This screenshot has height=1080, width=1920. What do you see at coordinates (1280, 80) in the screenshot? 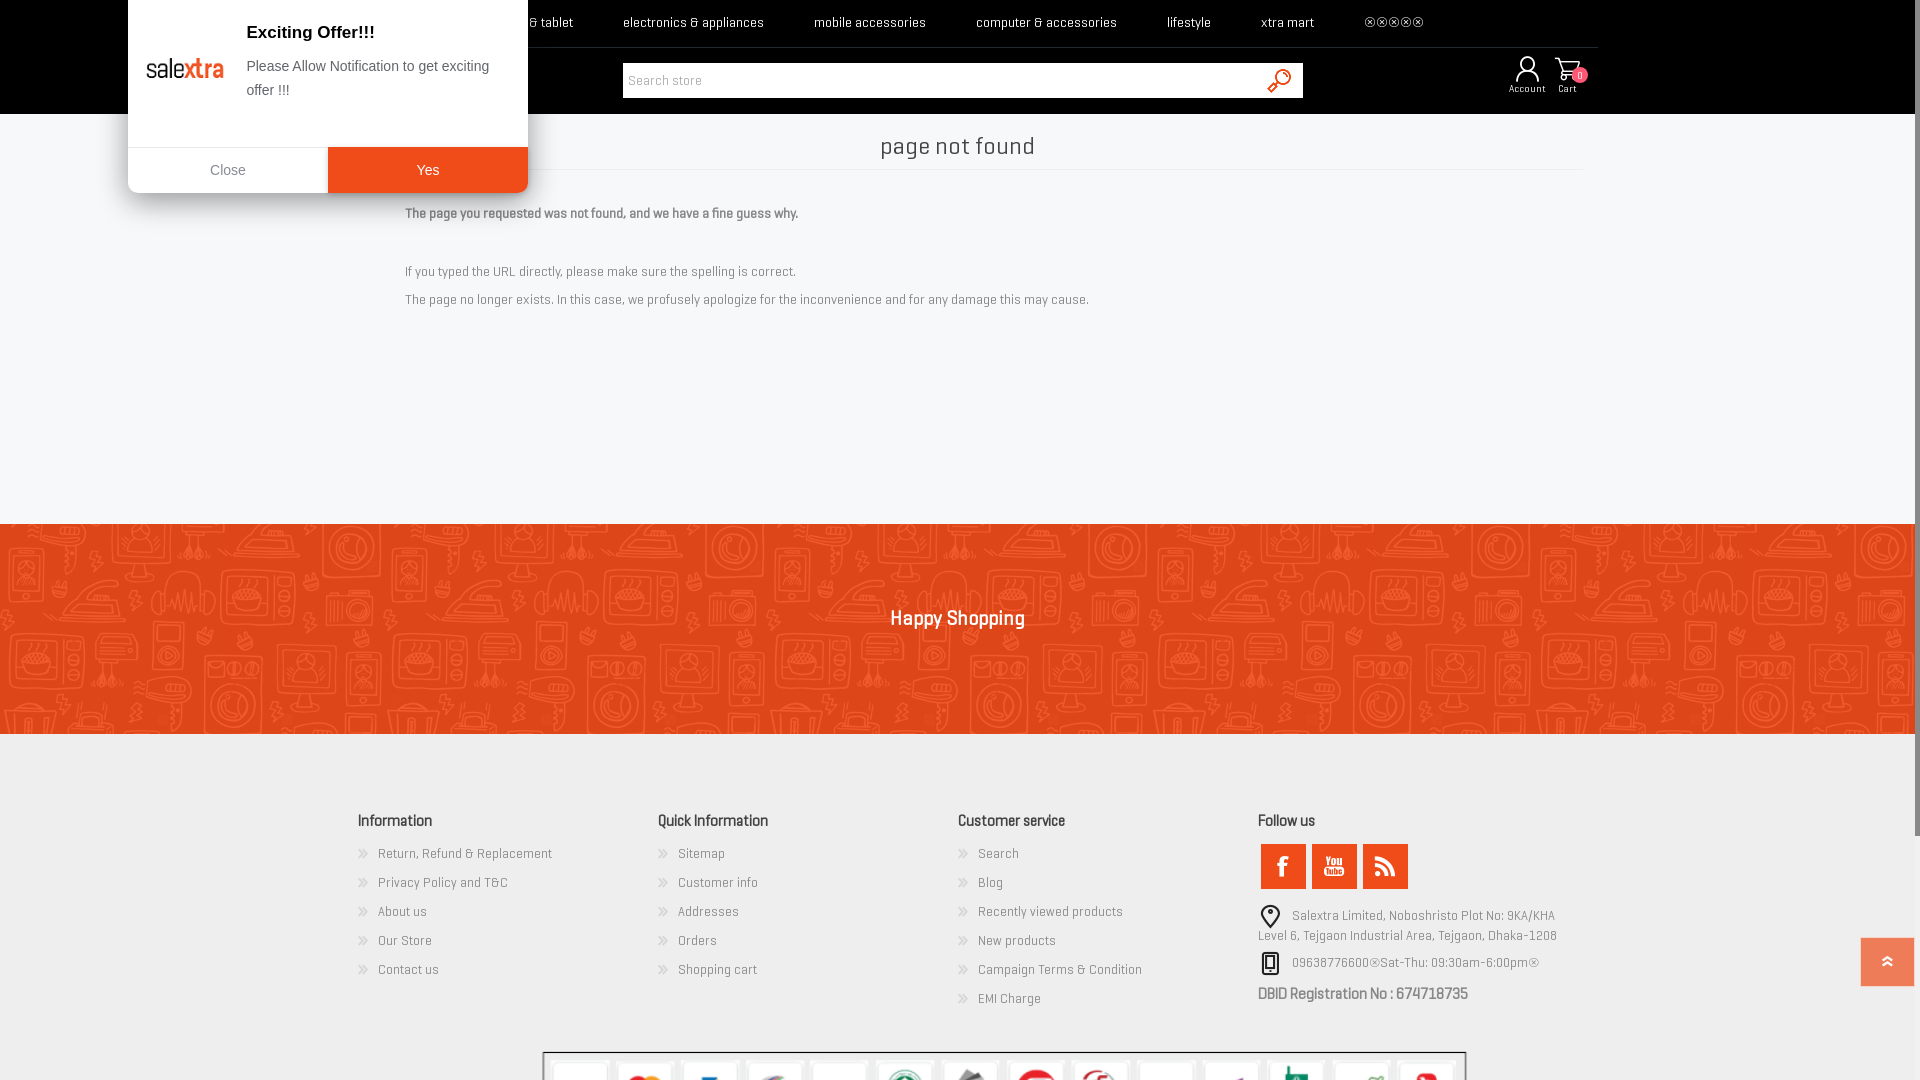
I see `Search` at bounding box center [1280, 80].